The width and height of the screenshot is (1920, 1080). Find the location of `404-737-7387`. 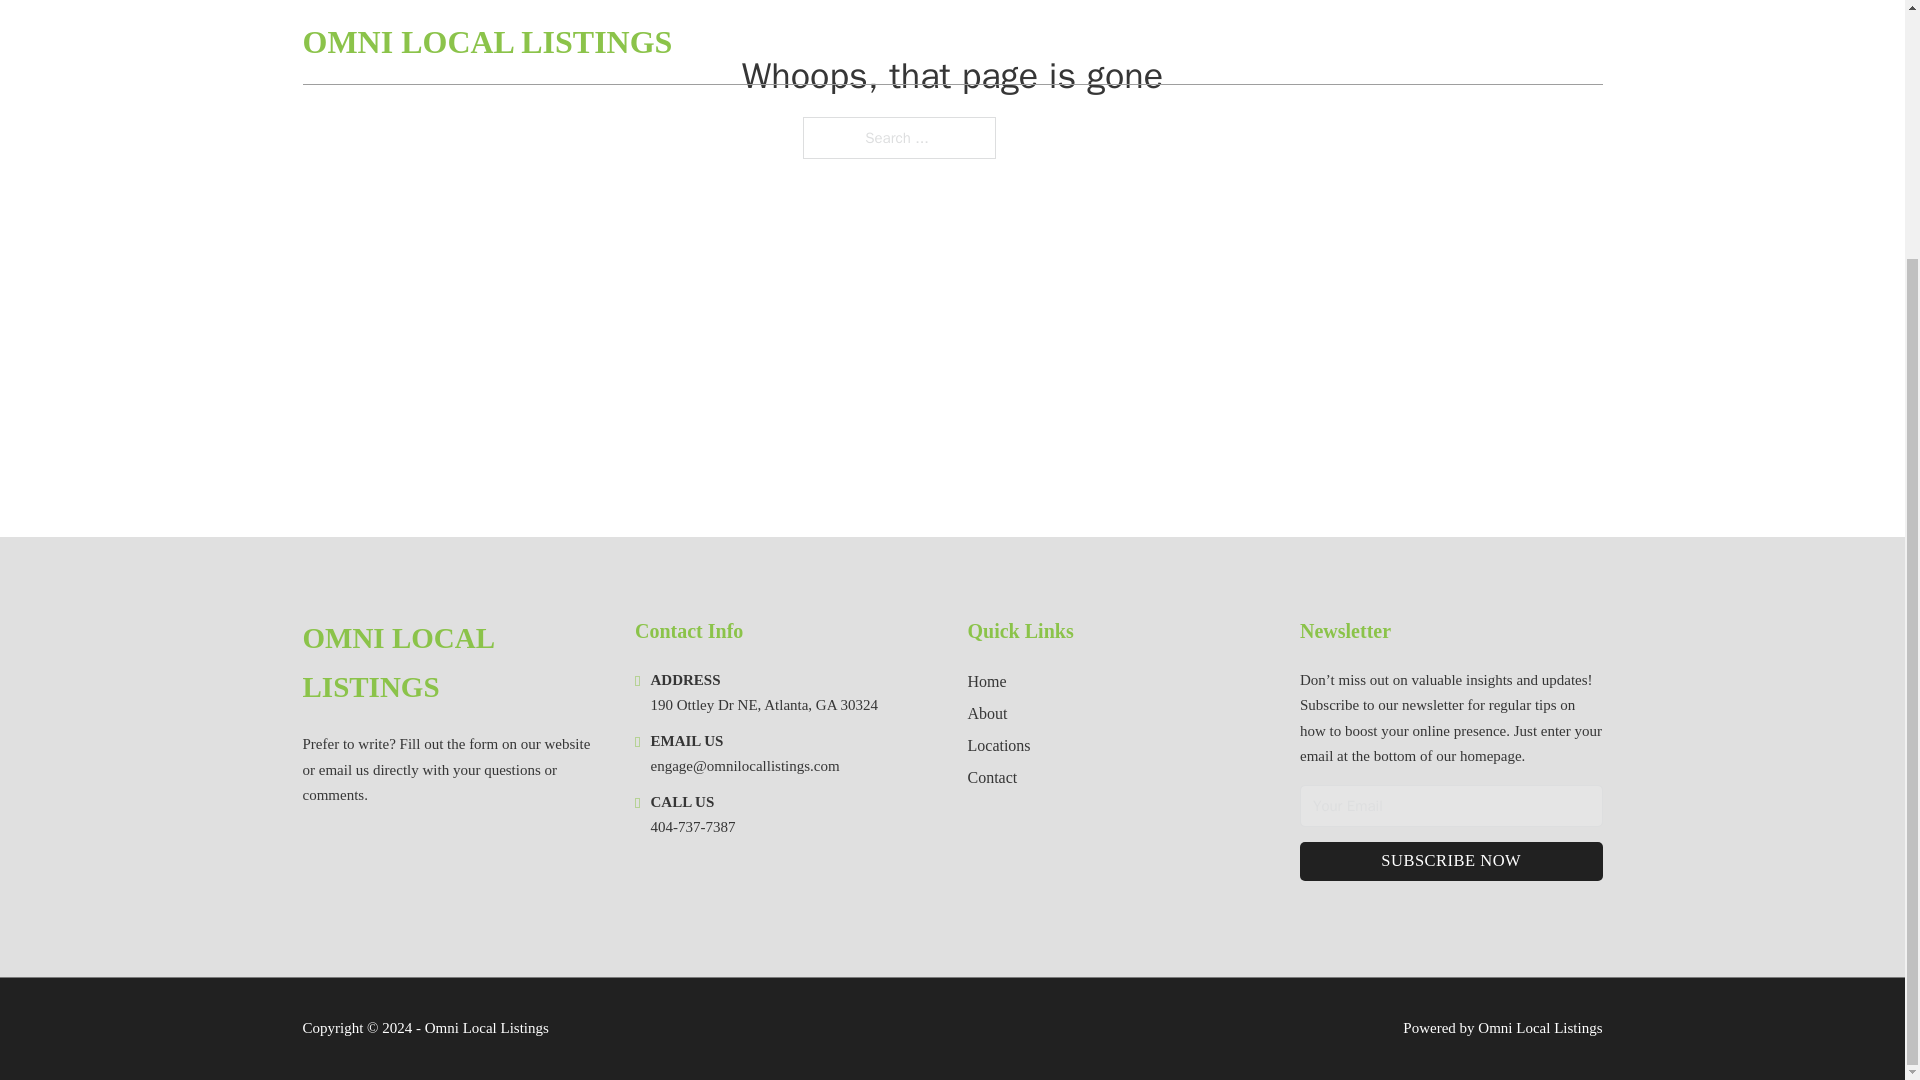

404-737-7387 is located at coordinates (692, 826).